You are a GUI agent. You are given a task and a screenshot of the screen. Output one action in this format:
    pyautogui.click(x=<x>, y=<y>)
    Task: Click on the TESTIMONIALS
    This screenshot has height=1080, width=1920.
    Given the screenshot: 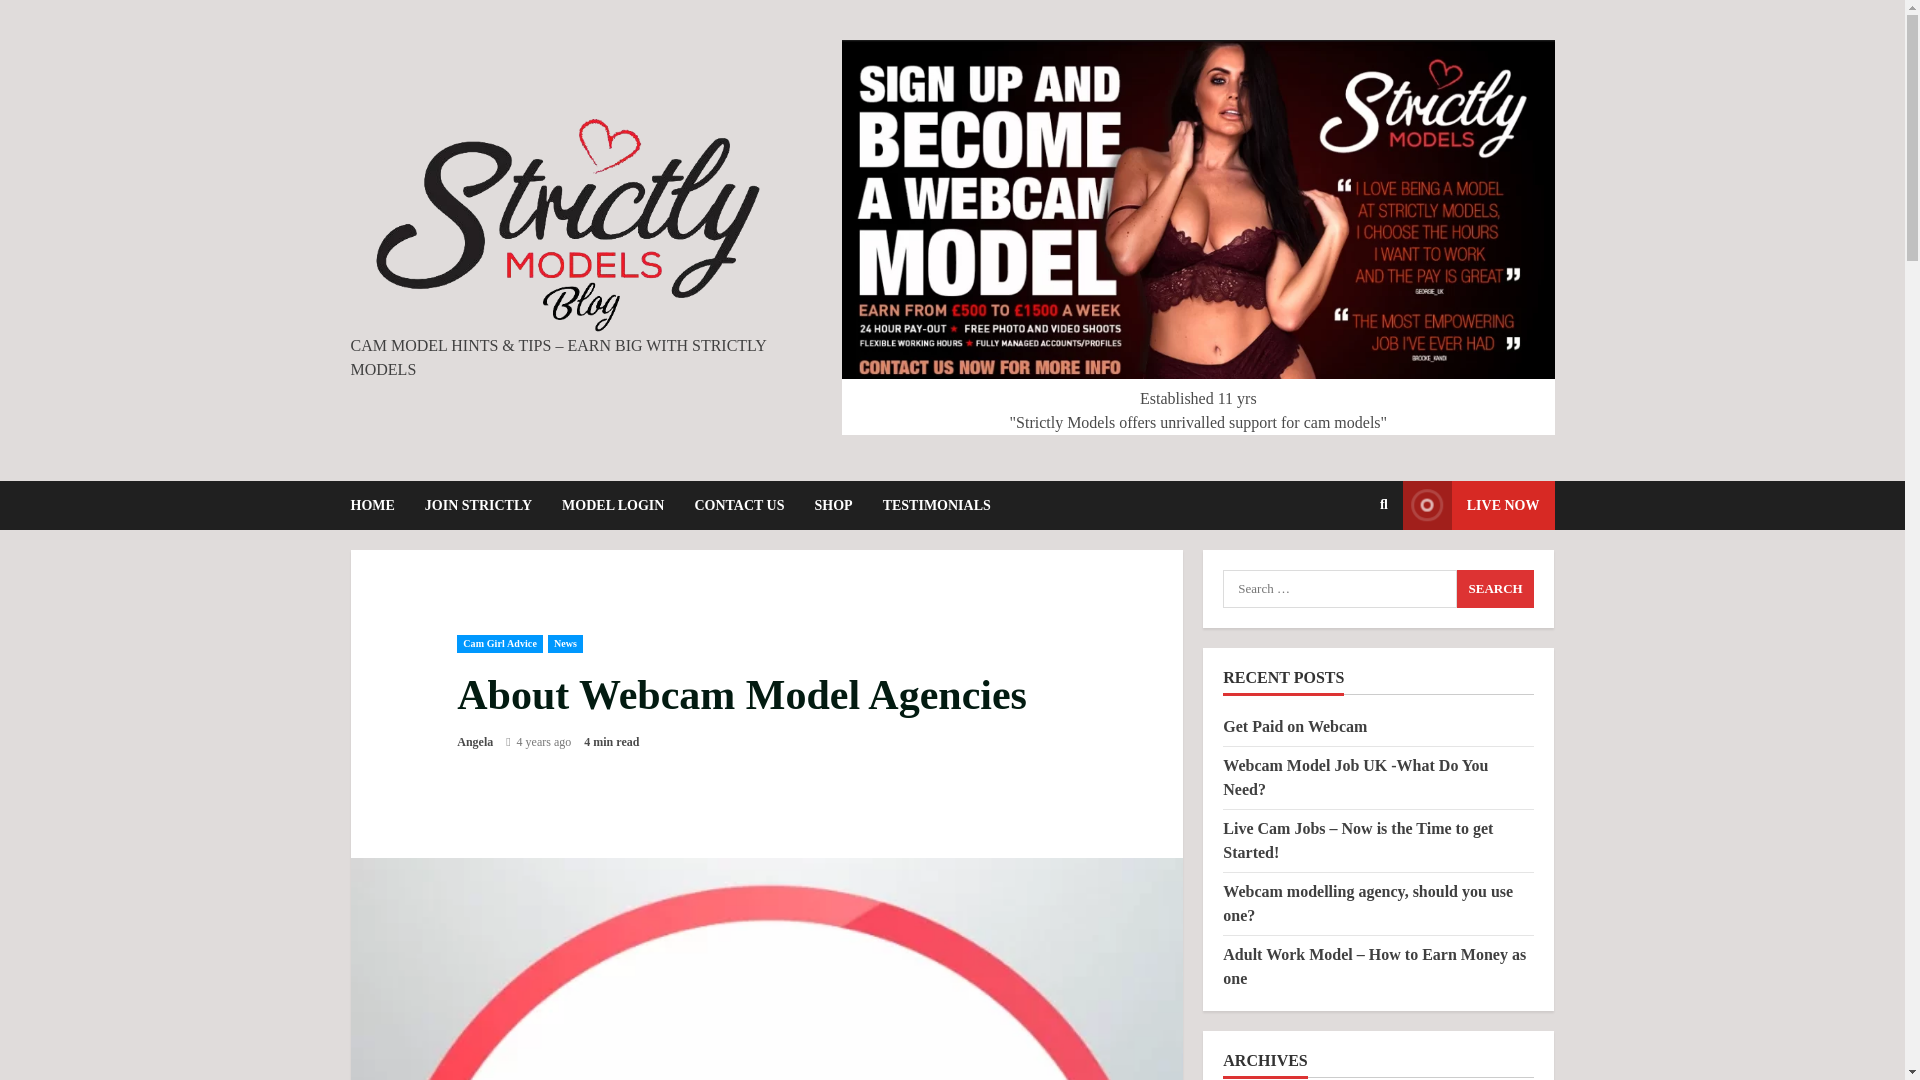 What is the action you would take?
    pyautogui.click(x=928, y=505)
    